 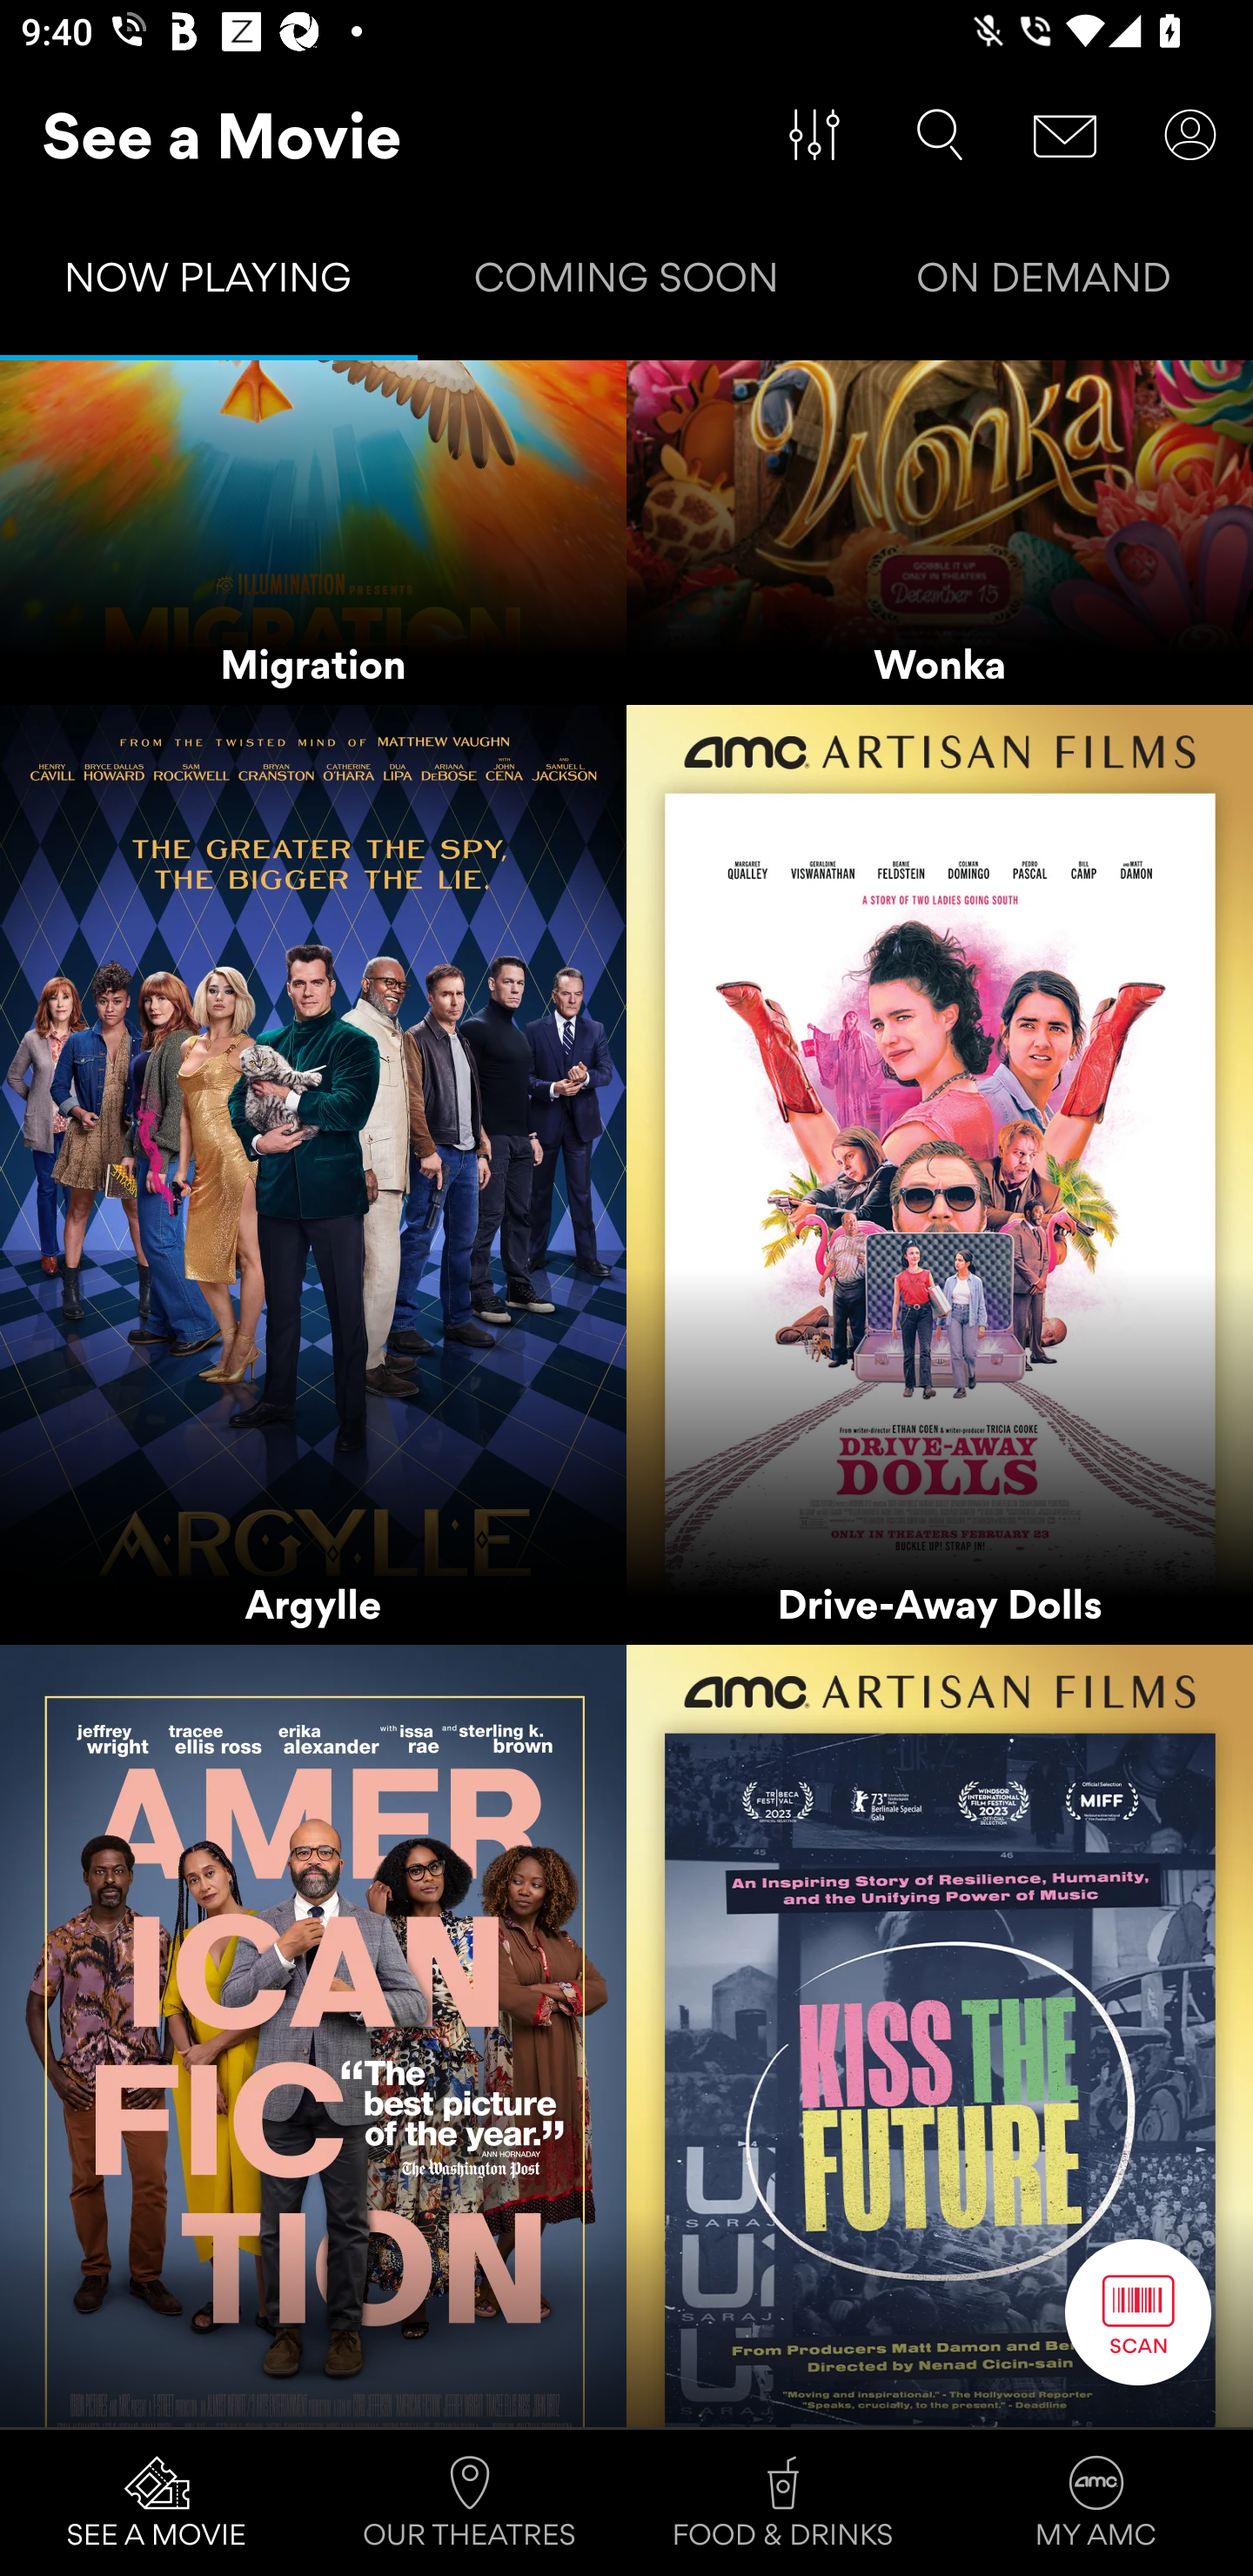 What do you see at coordinates (1065, 135) in the screenshot?
I see `Message Center` at bounding box center [1065, 135].